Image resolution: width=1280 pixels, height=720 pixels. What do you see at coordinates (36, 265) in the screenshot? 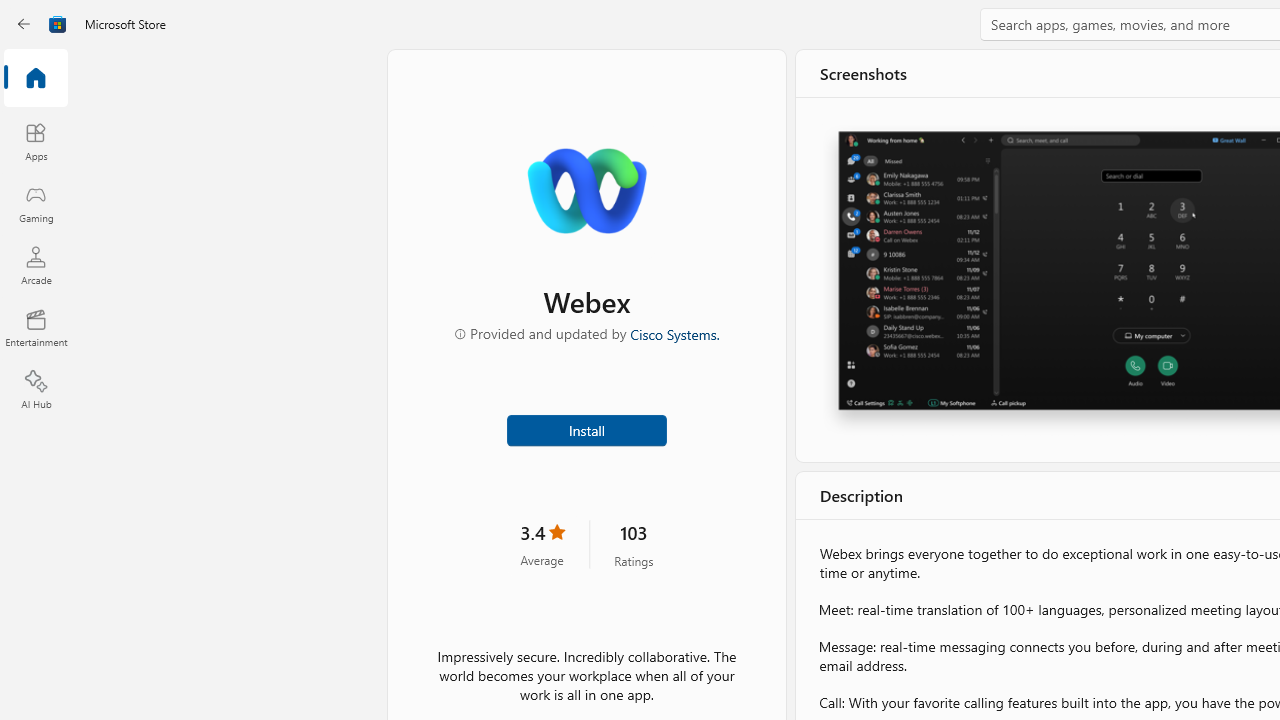
I see `Arcade` at bounding box center [36, 265].